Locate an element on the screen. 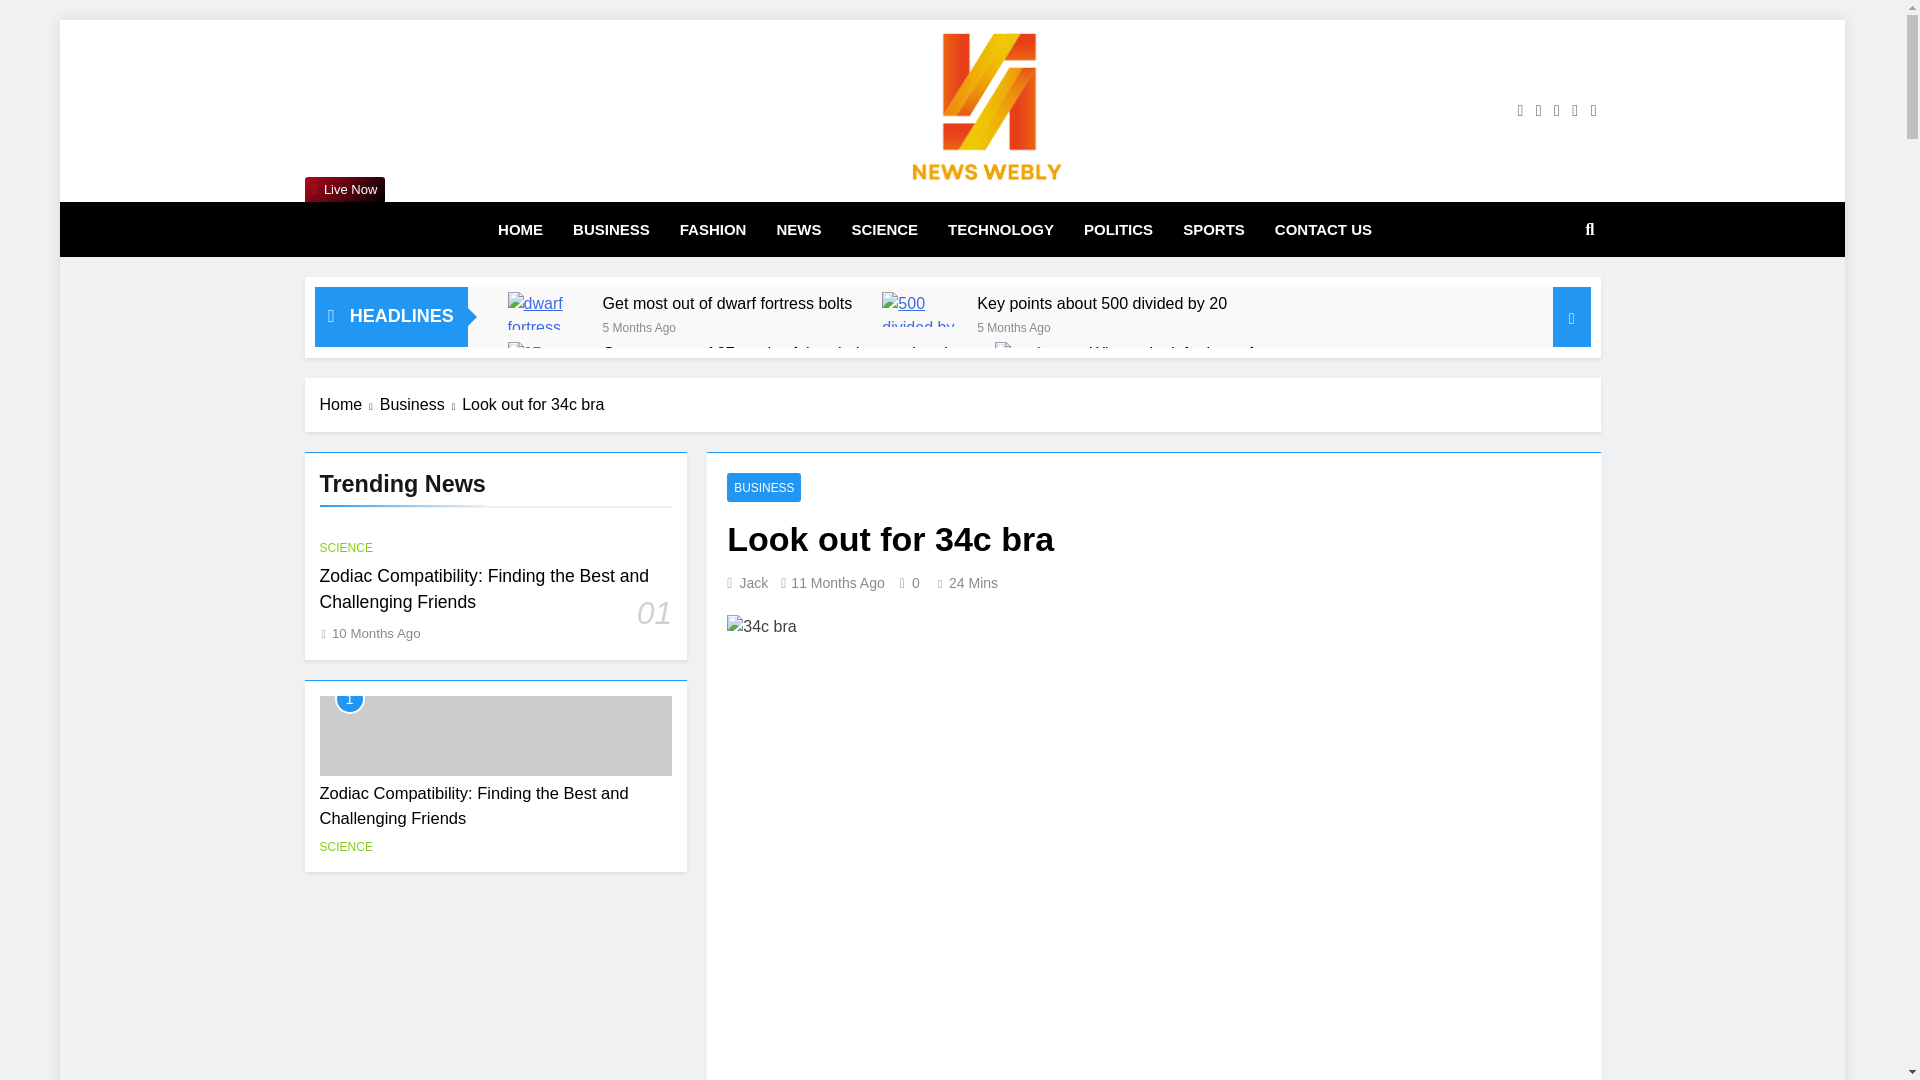  Live Now is located at coordinates (344, 190).